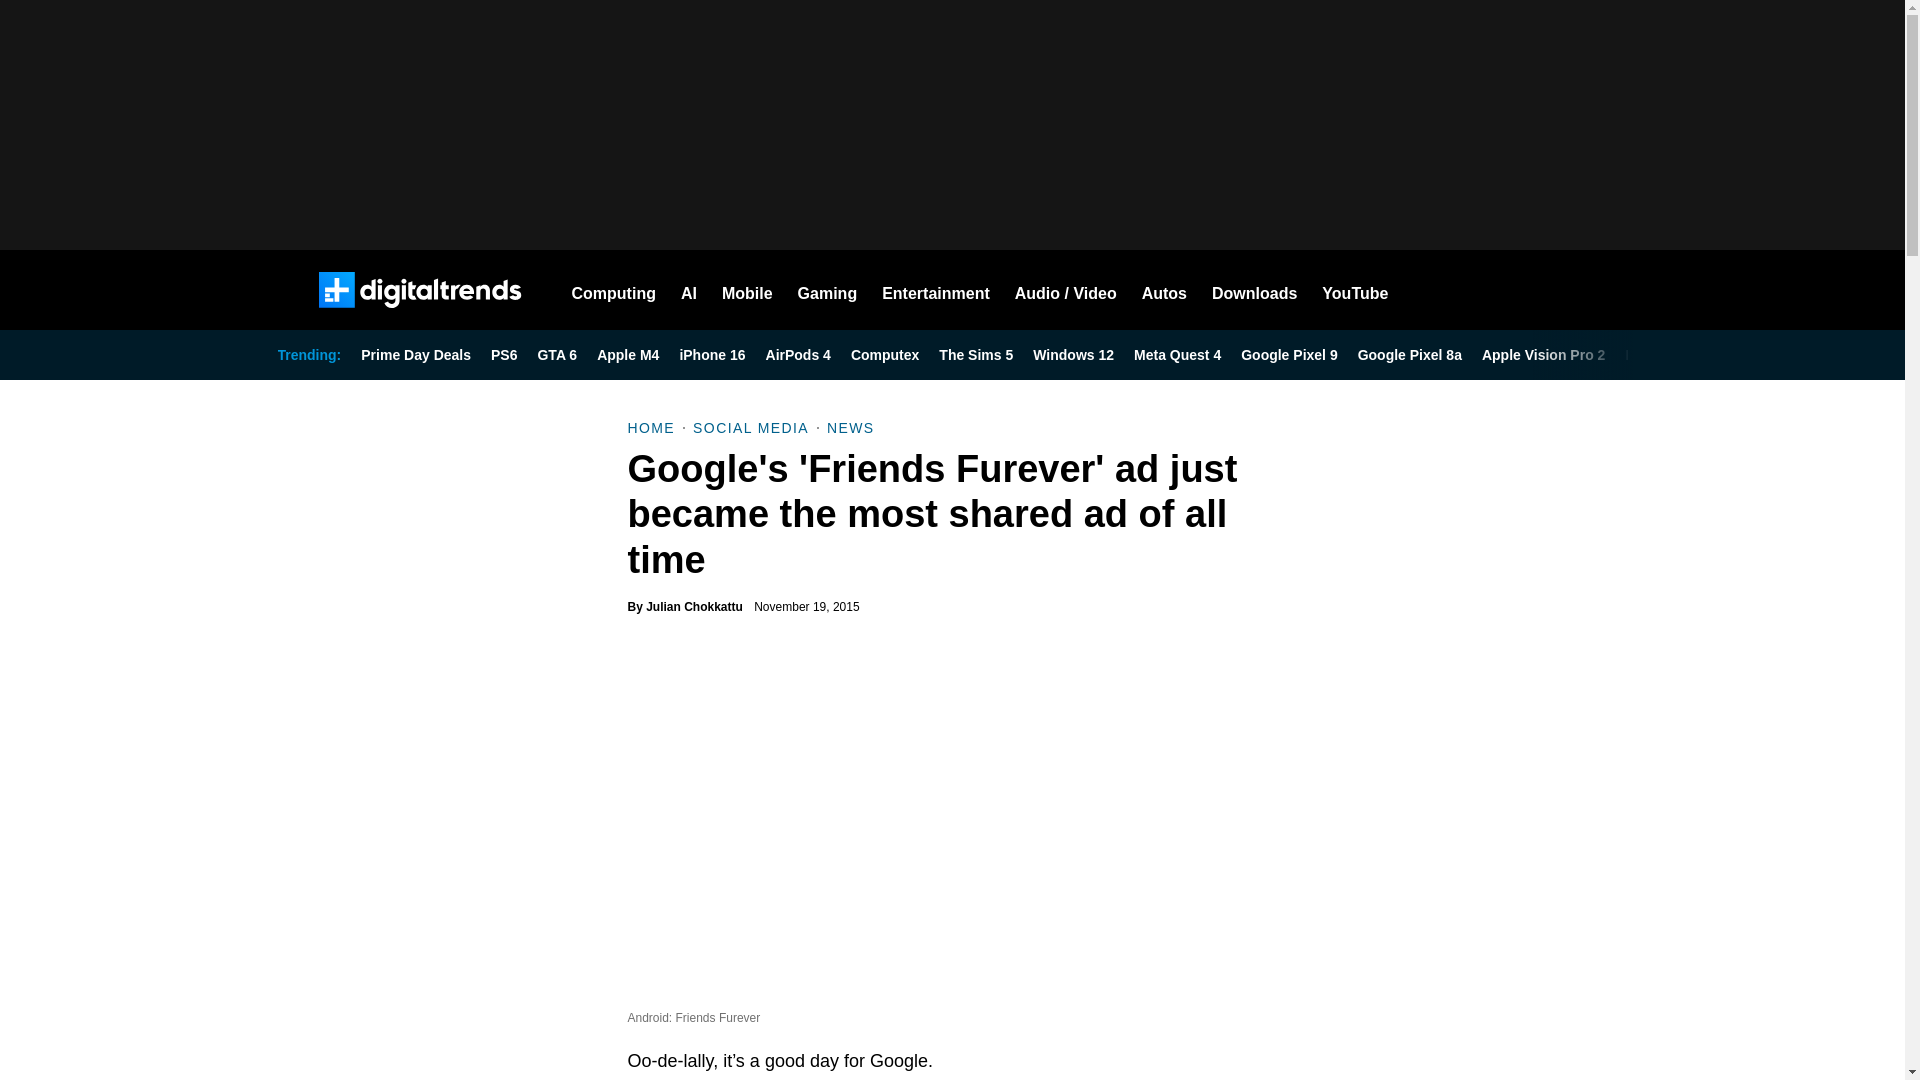 The image size is (1920, 1080). I want to click on Autos, so click(1164, 290).